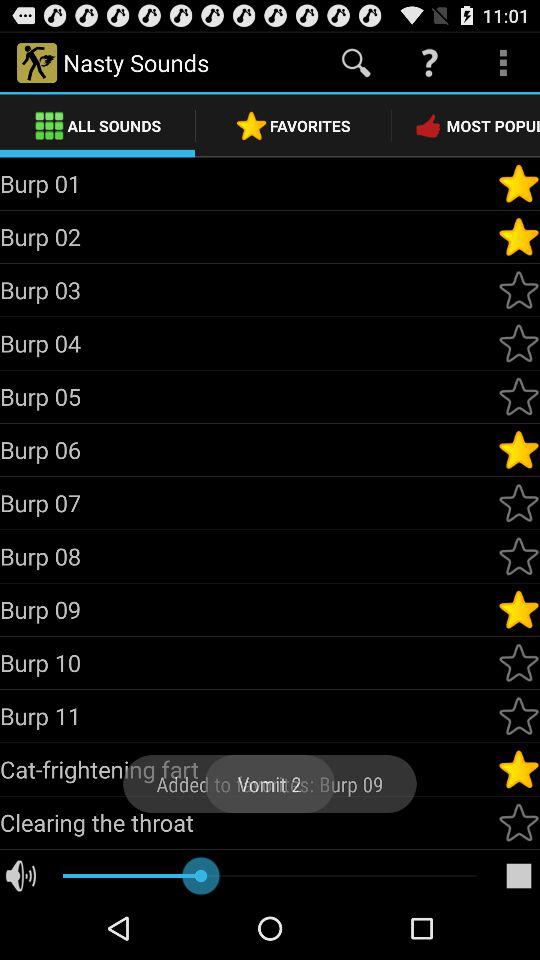 This screenshot has height=960, width=540. Describe the element at coordinates (519, 183) in the screenshot. I see `a place to deselect the burp 01 file 's gold star` at that location.